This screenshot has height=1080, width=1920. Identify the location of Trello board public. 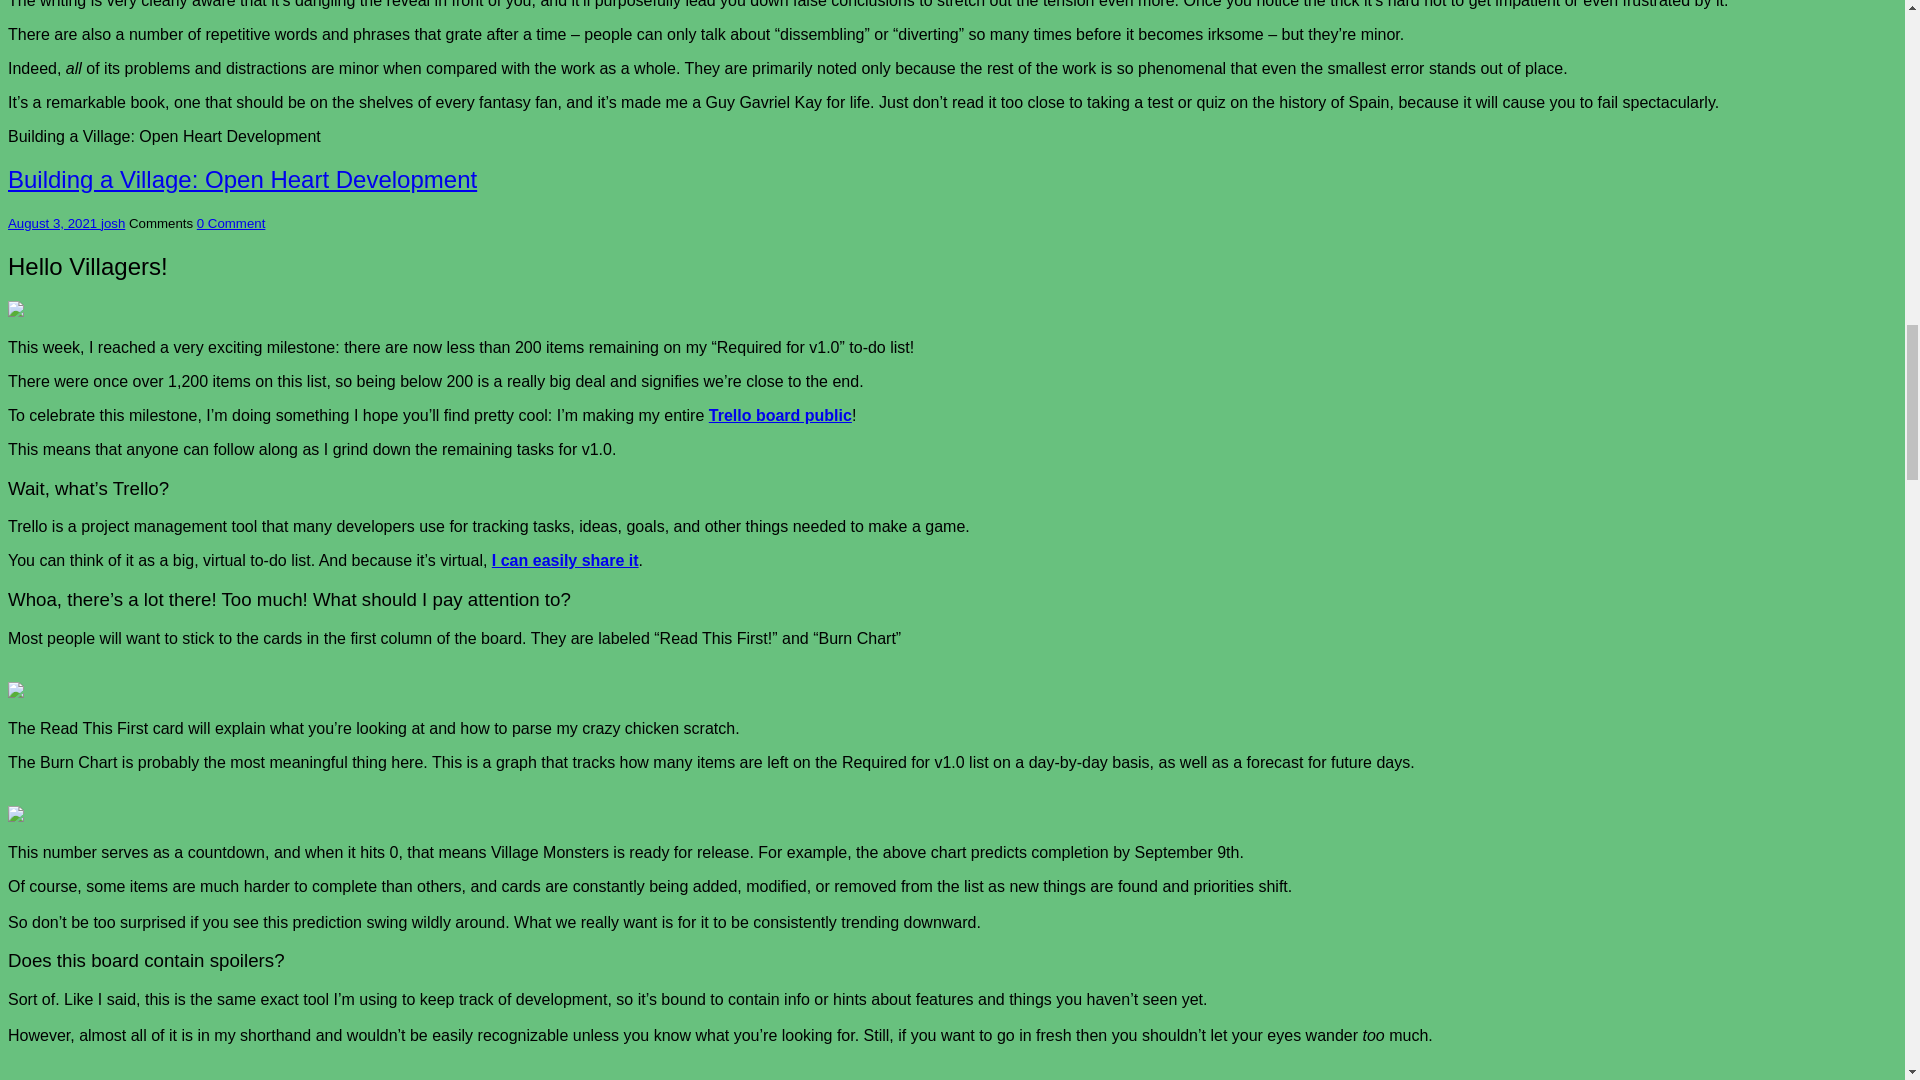
(780, 416).